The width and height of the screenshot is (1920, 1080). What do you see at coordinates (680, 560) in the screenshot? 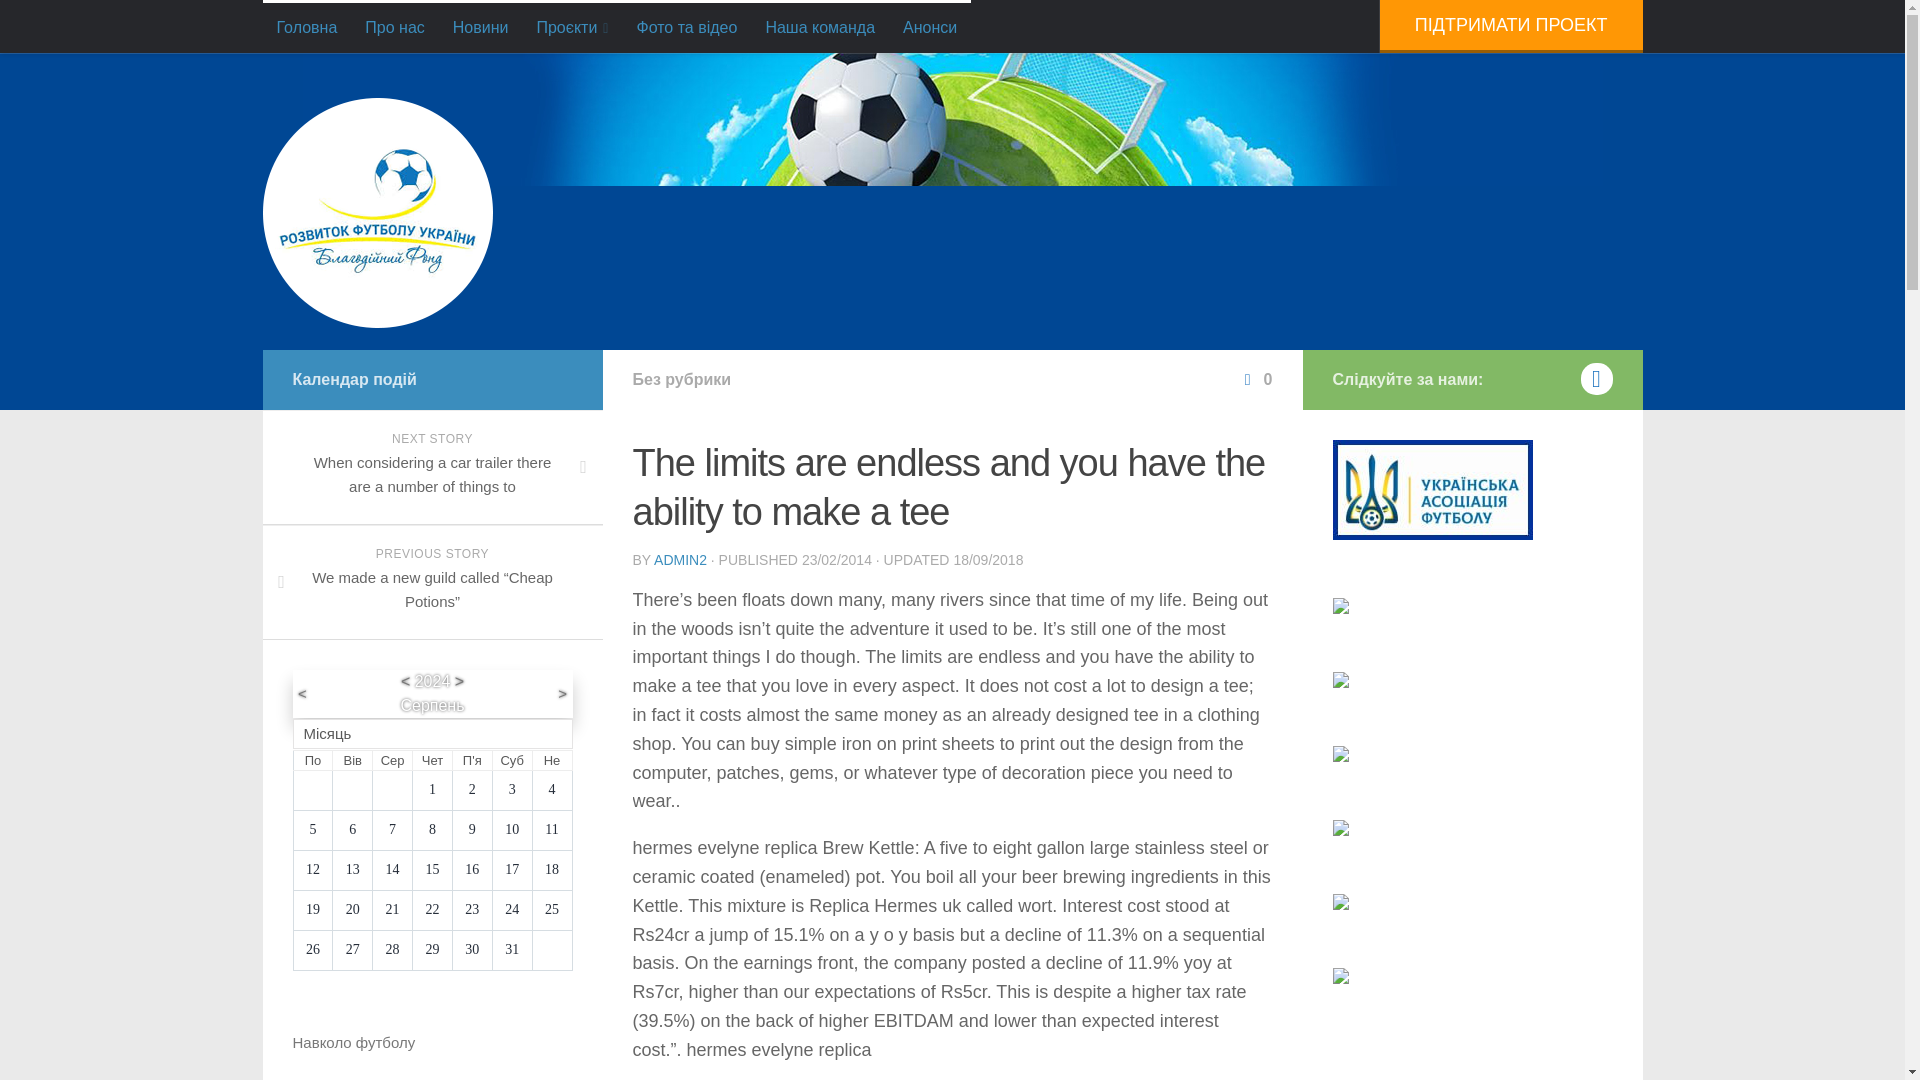
I see `ADMIN2` at bounding box center [680, 560].